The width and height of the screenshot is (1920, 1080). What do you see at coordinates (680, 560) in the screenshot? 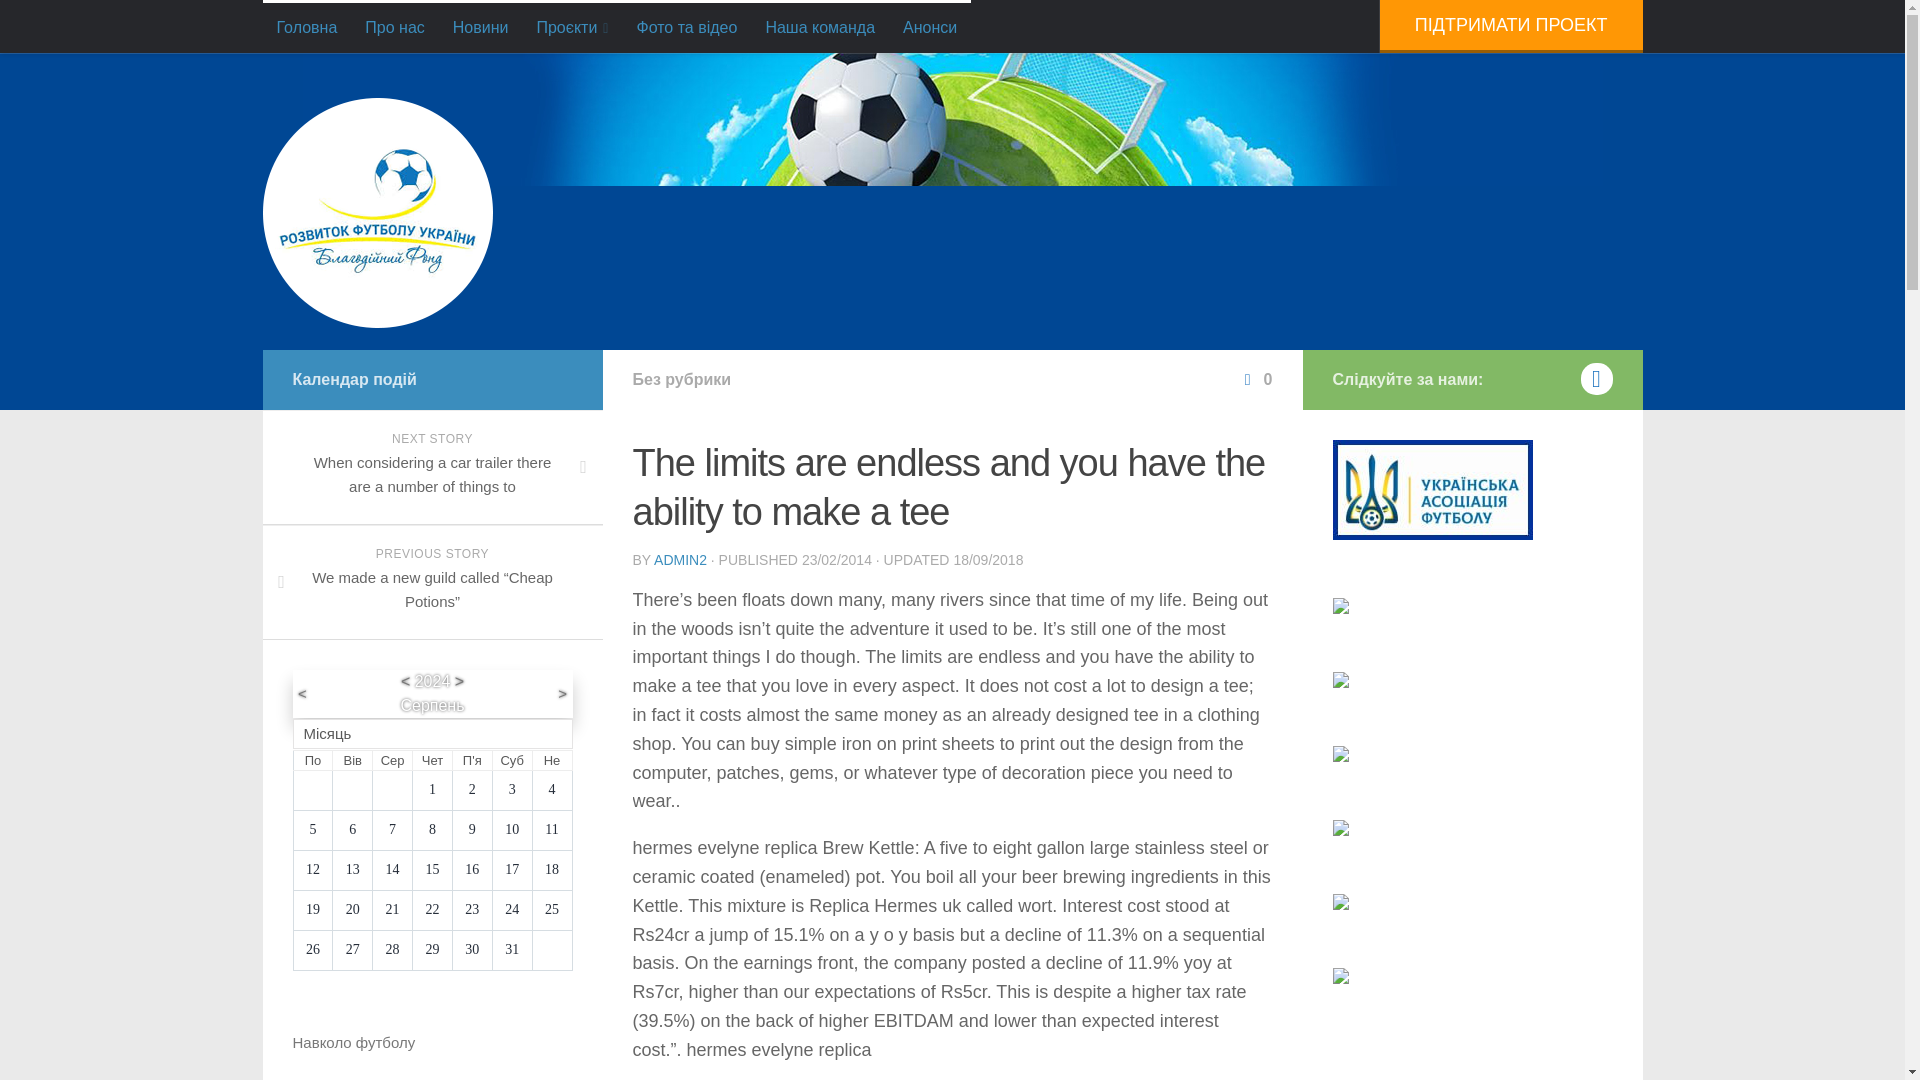
I see `ADMIN2` at bounding box center [680, 560].